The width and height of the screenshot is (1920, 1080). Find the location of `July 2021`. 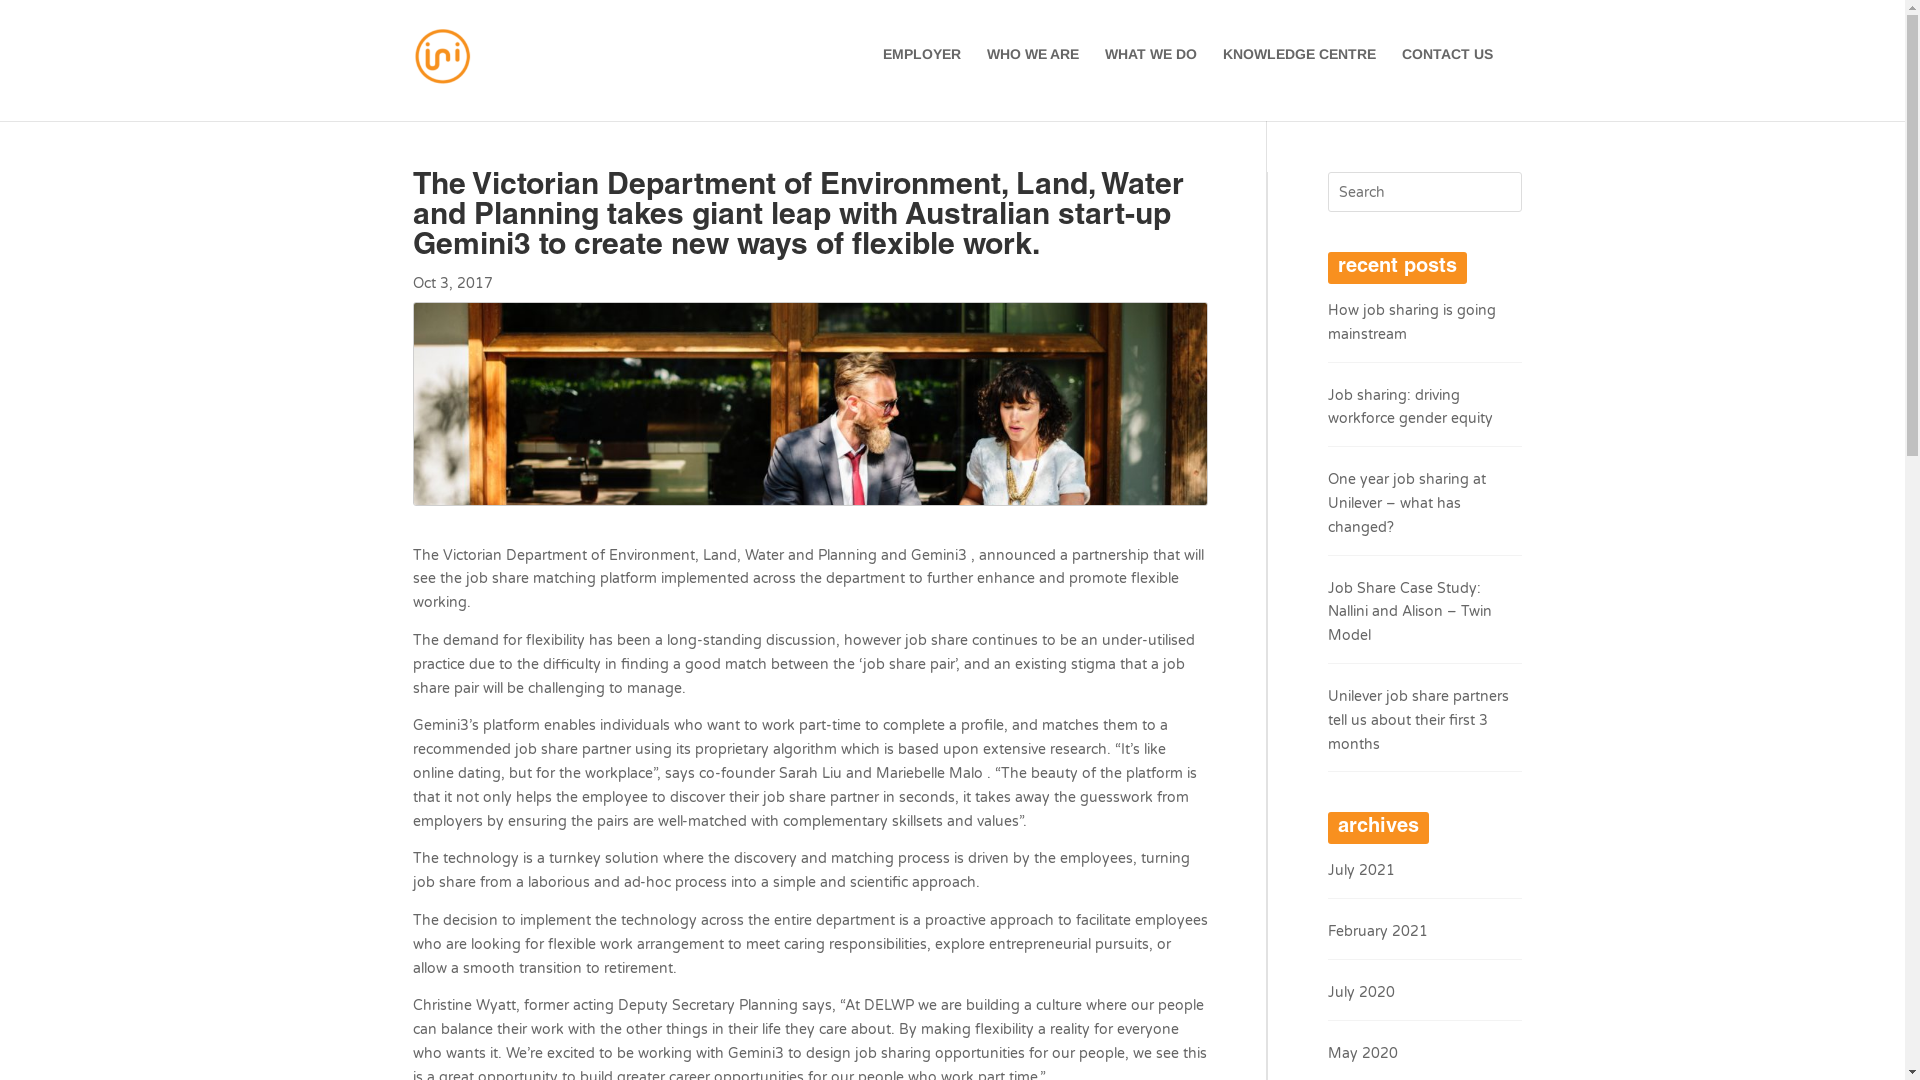

July 2021 is located at coordinates (1362, 870).